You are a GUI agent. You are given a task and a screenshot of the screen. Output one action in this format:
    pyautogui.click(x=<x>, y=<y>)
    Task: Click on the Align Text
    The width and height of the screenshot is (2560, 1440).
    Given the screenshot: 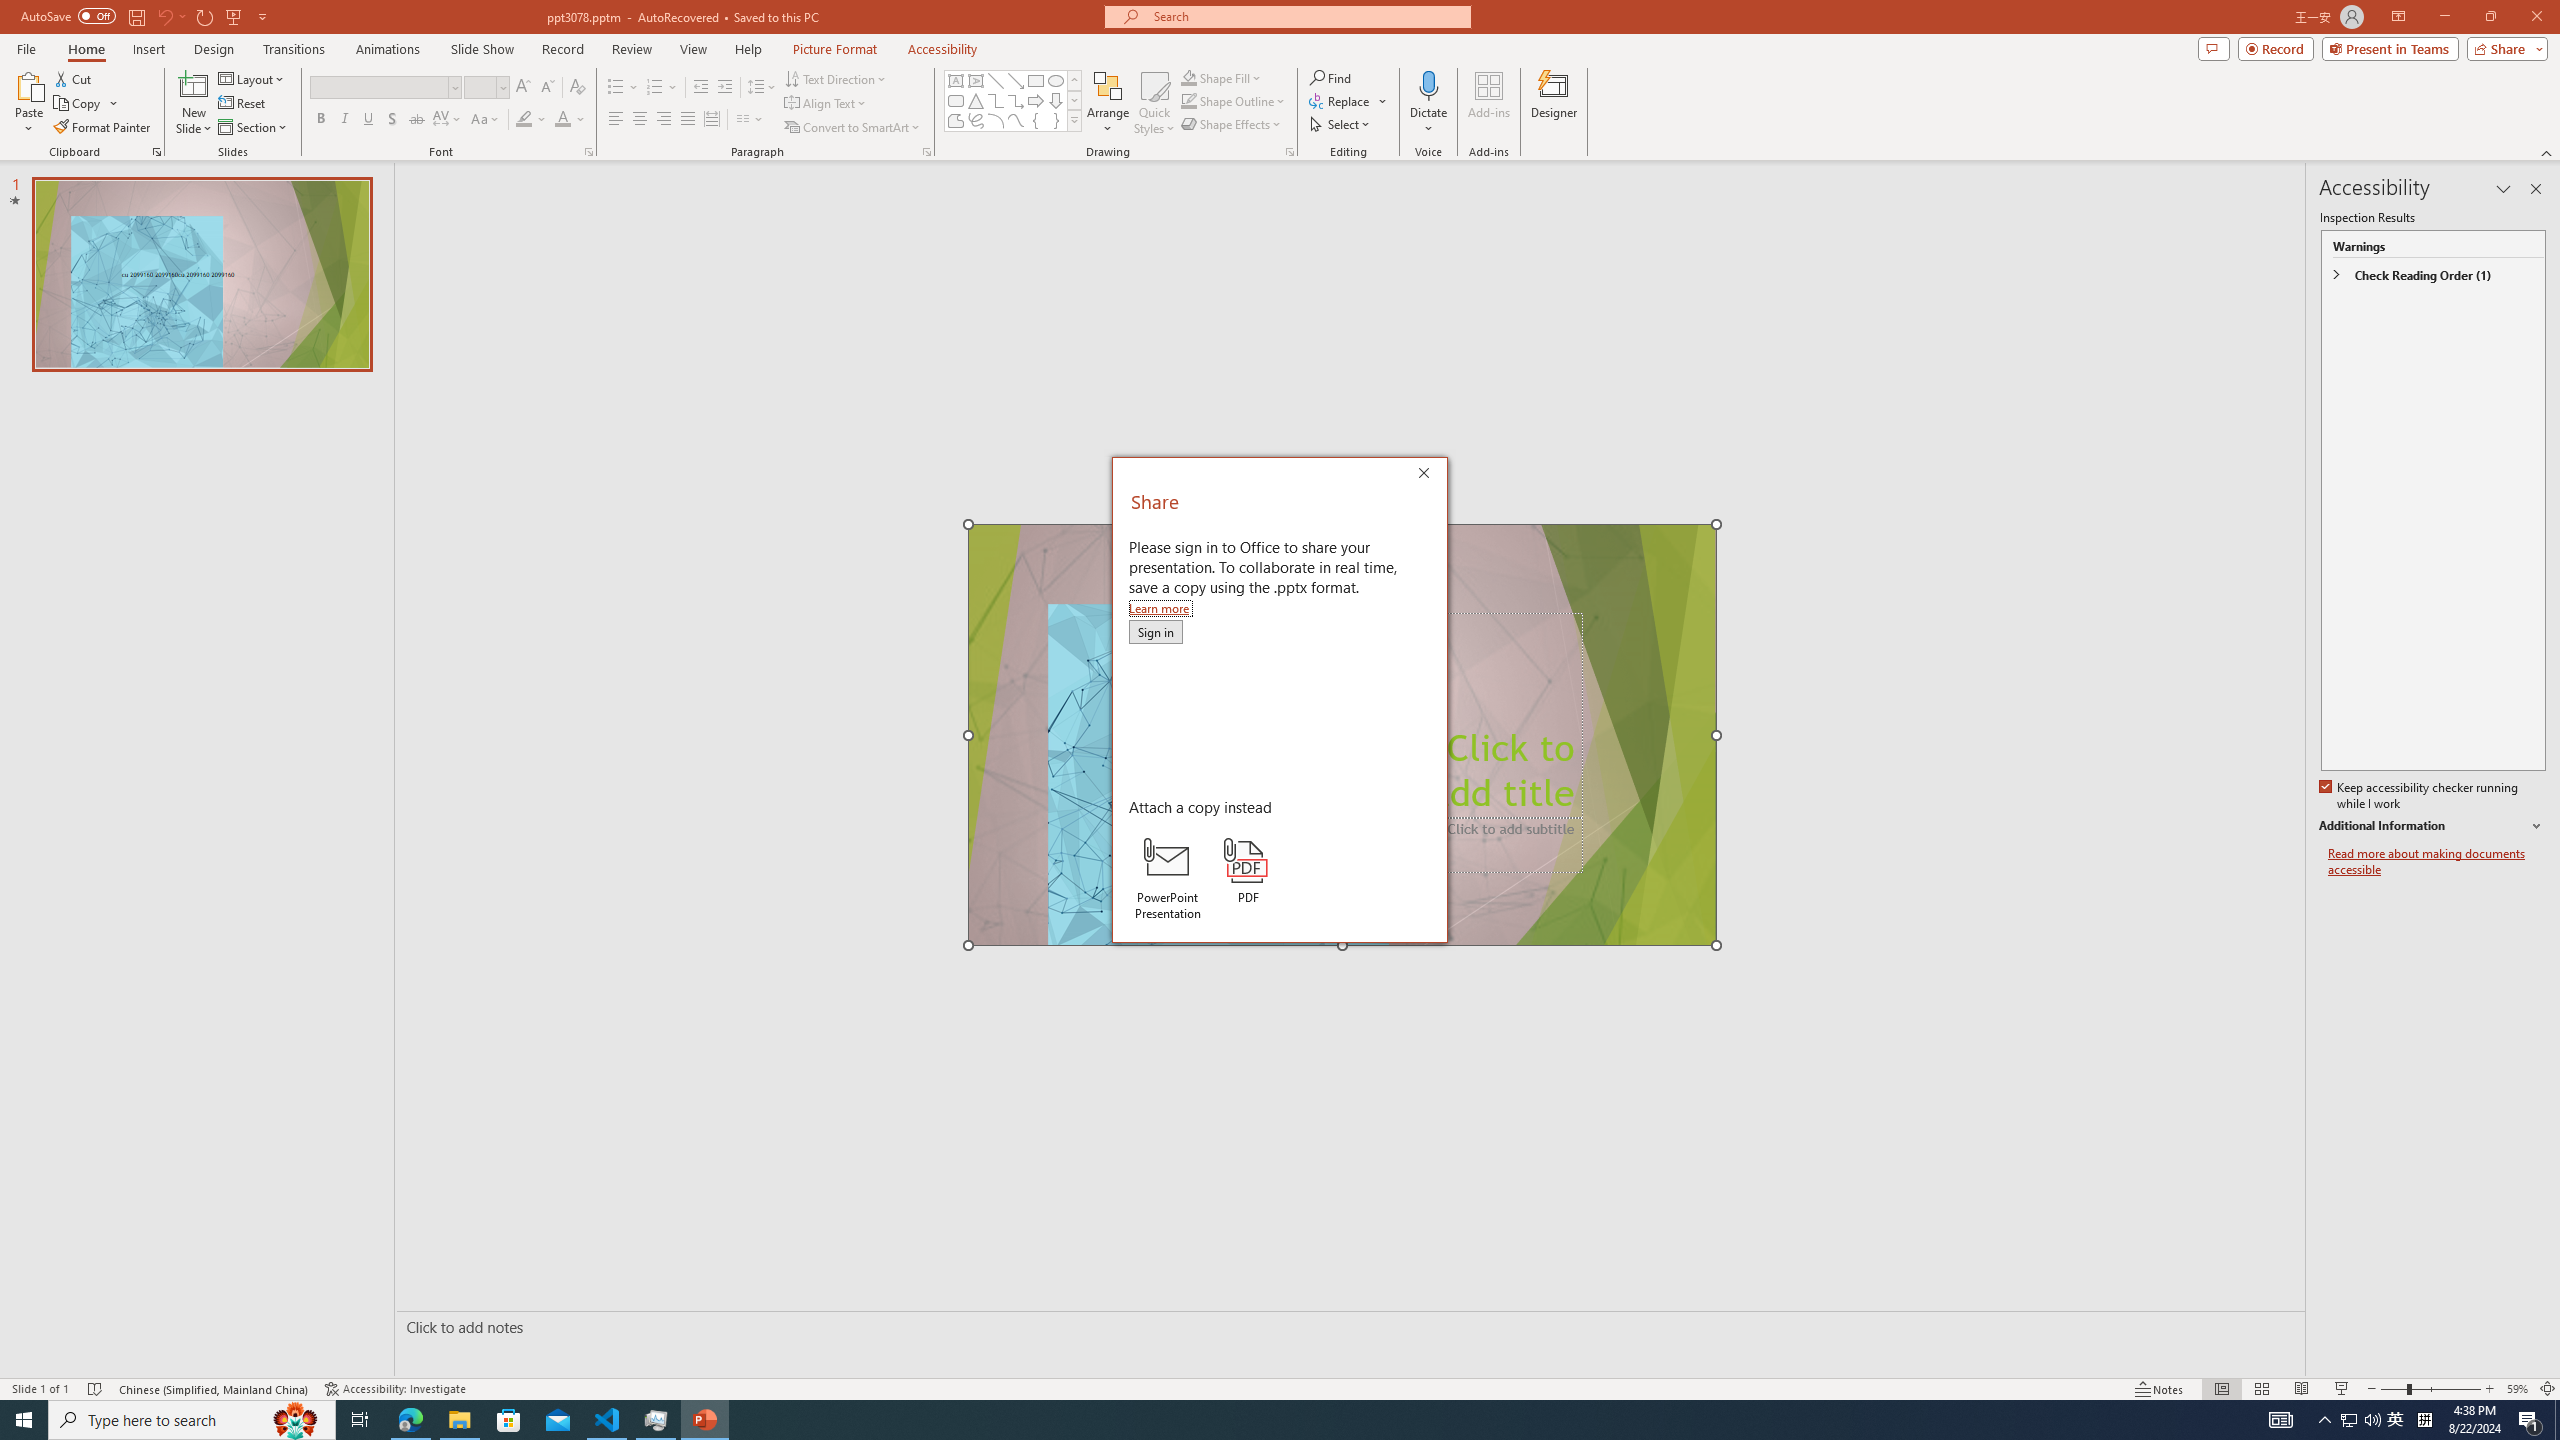 What is the action you would take?
    pyautogui.click(x=826, y=104)
    